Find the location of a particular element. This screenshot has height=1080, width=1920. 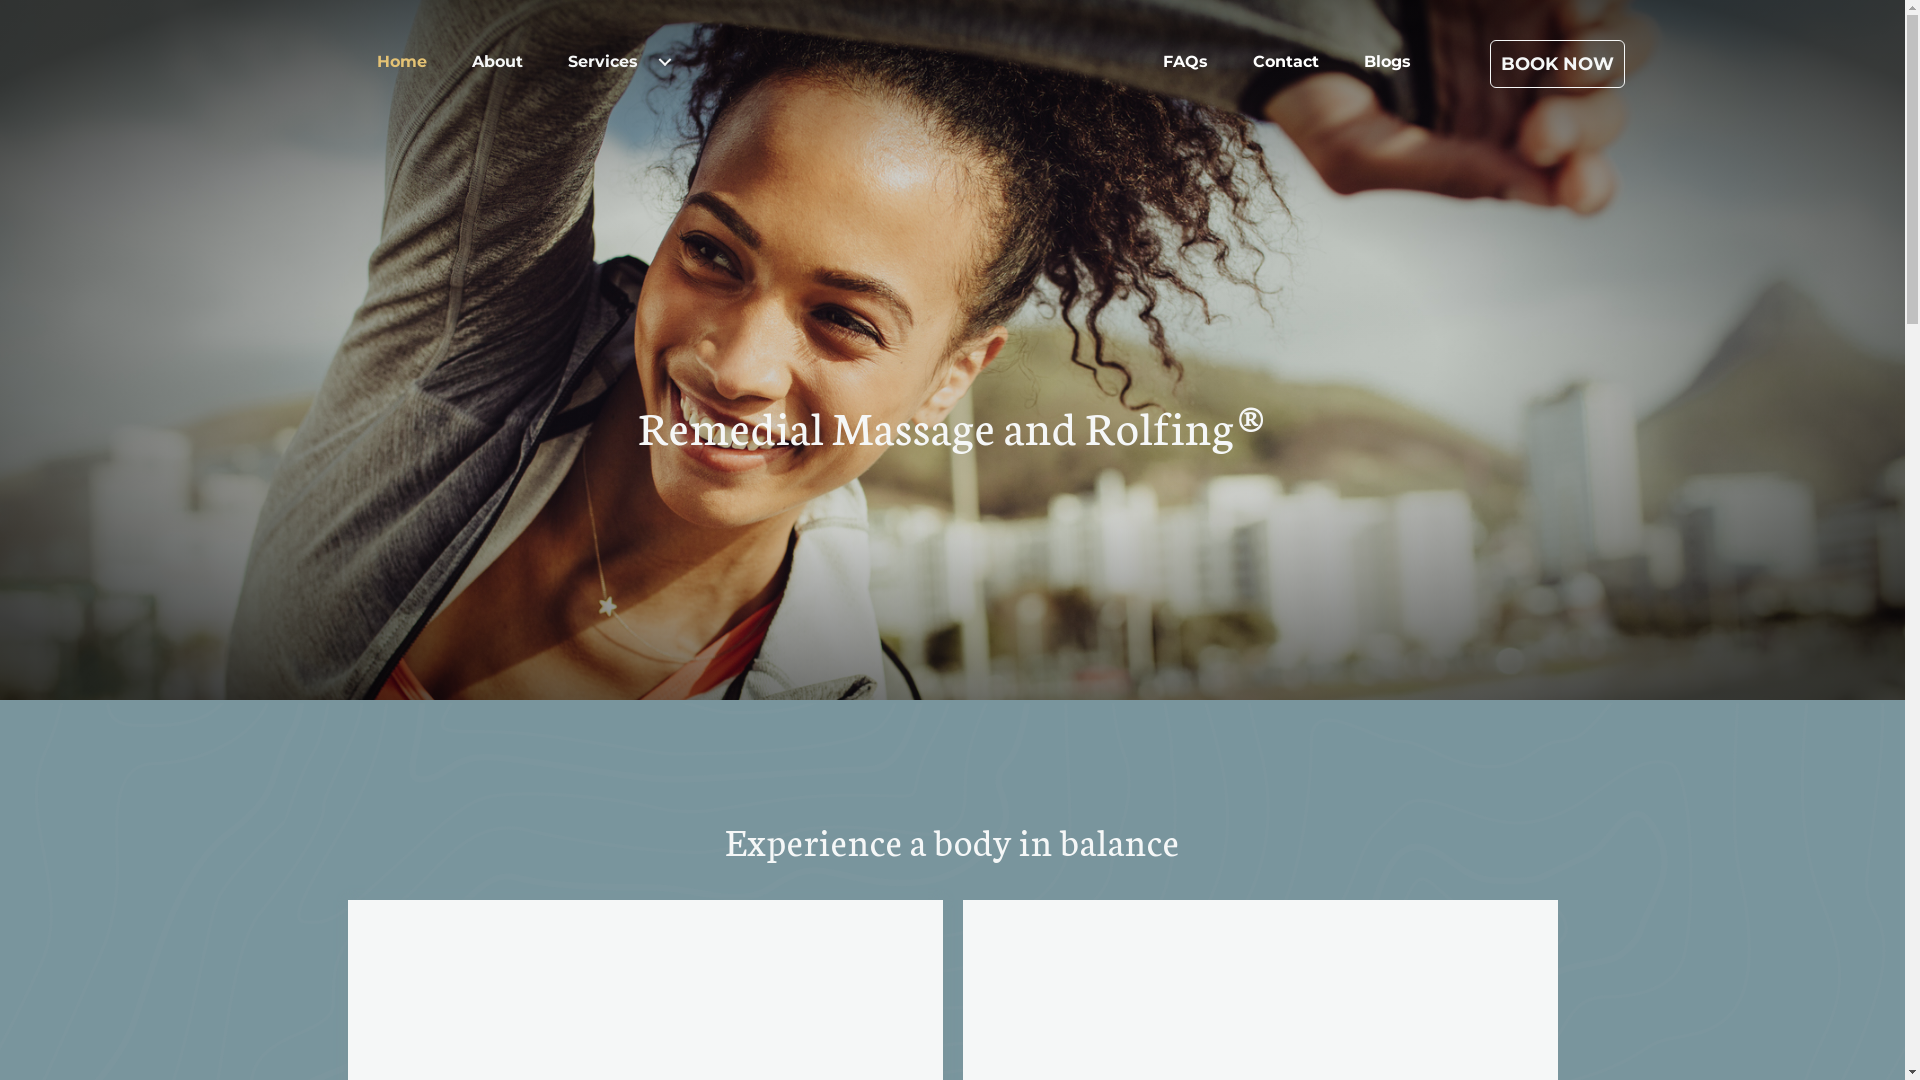

Blogs is located at coordinates (1388, 62).